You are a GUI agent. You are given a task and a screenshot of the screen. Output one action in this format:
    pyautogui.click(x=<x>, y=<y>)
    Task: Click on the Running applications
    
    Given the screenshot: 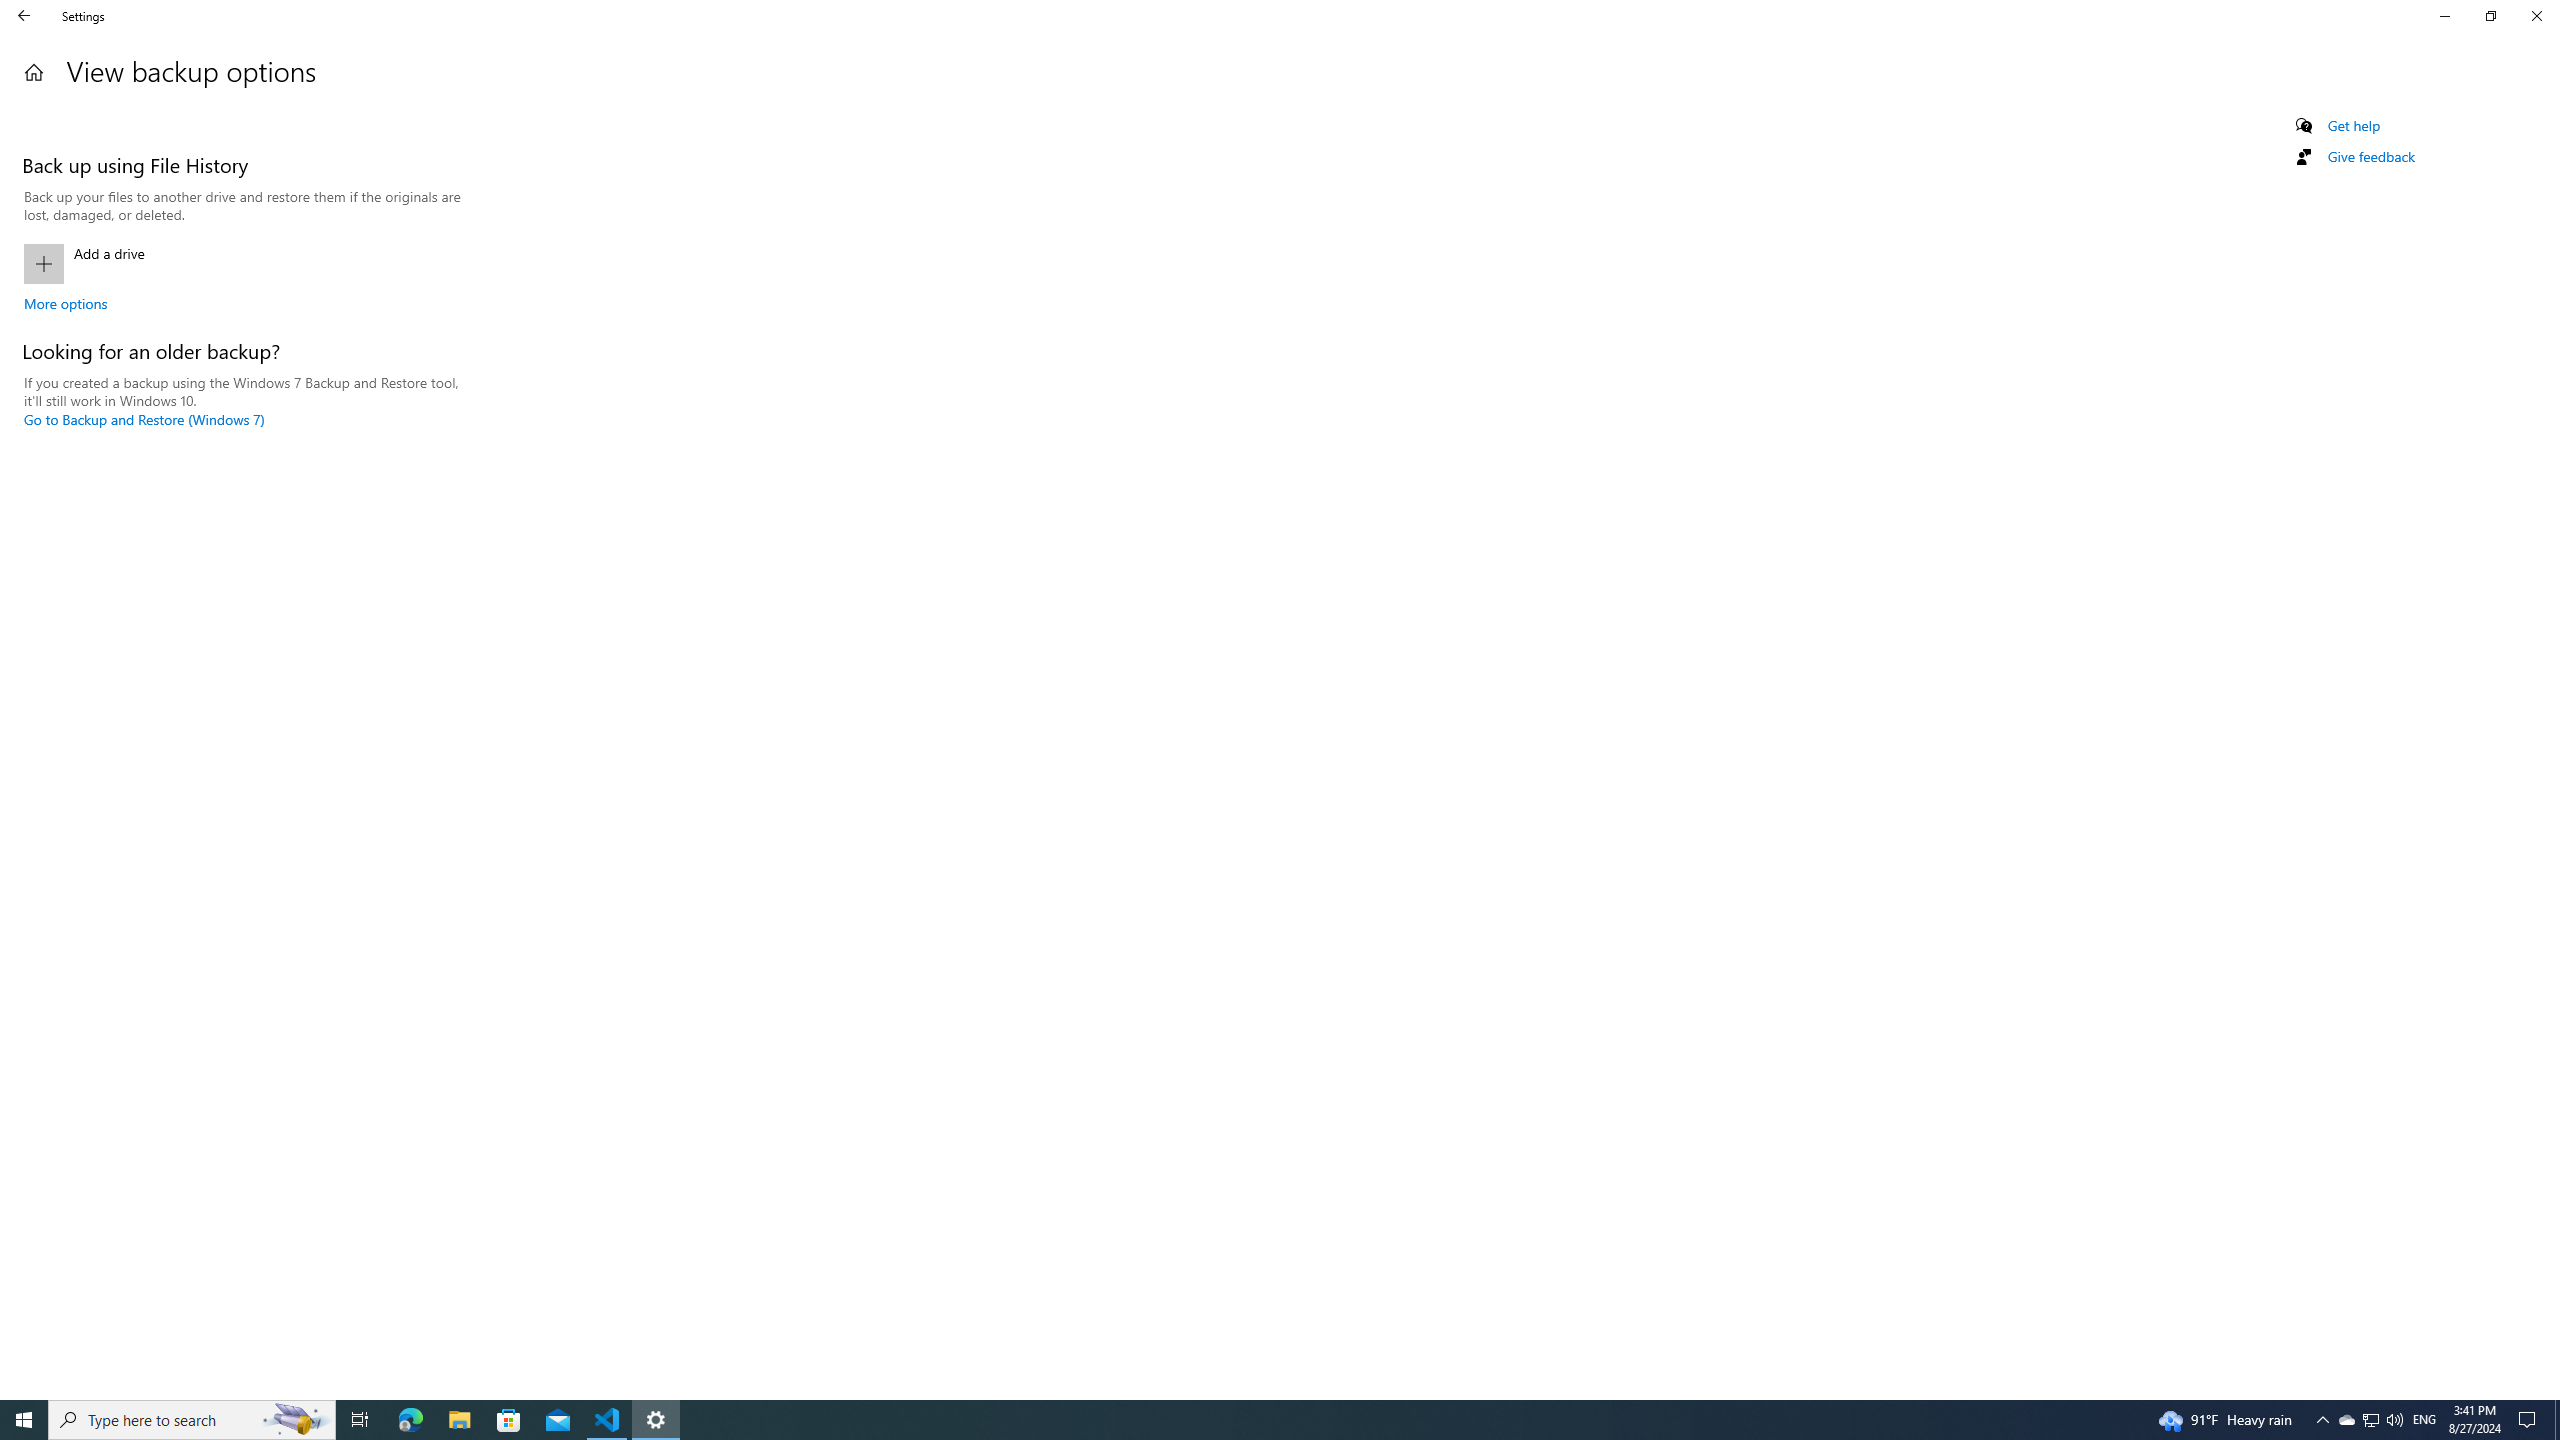 What is the action you would take?
    pyautogui.click(x=1242, y=1420)
    